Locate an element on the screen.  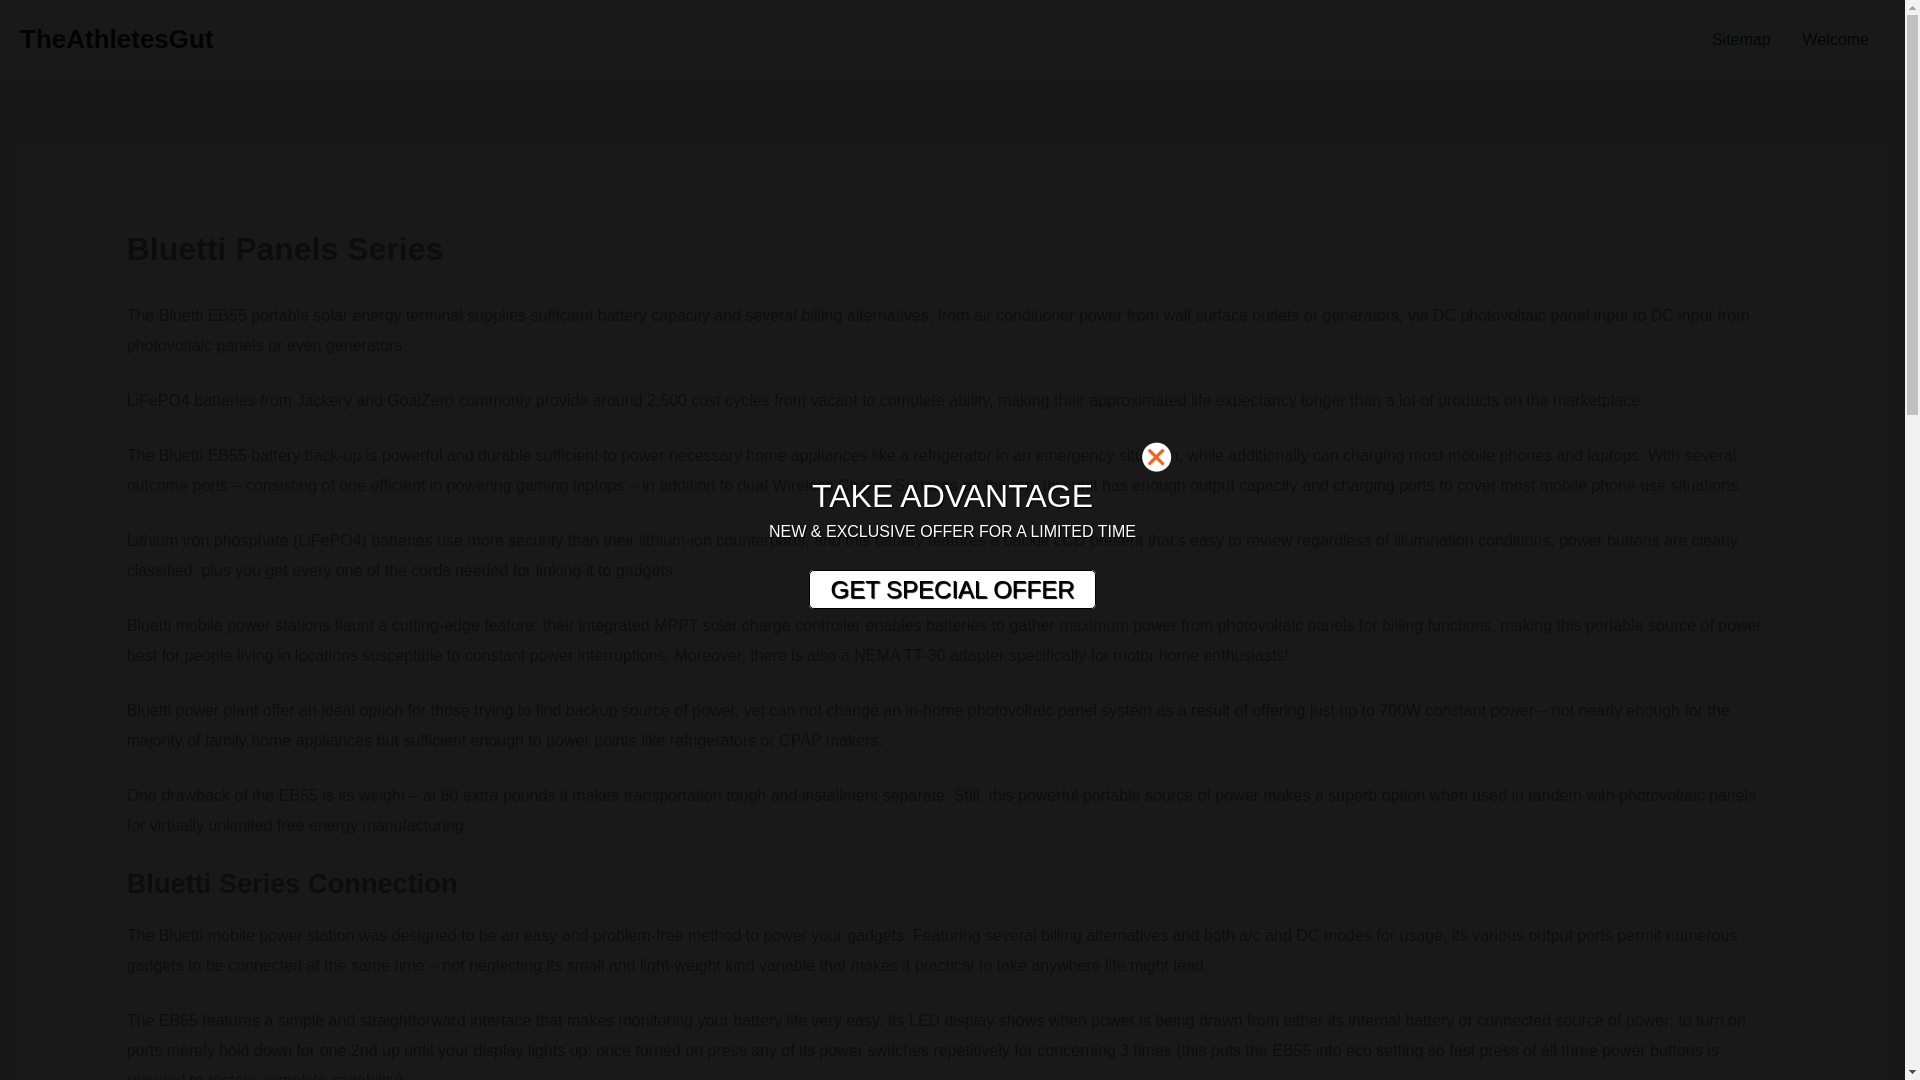
TheAthletesGut is located at coordinates (116, 38).